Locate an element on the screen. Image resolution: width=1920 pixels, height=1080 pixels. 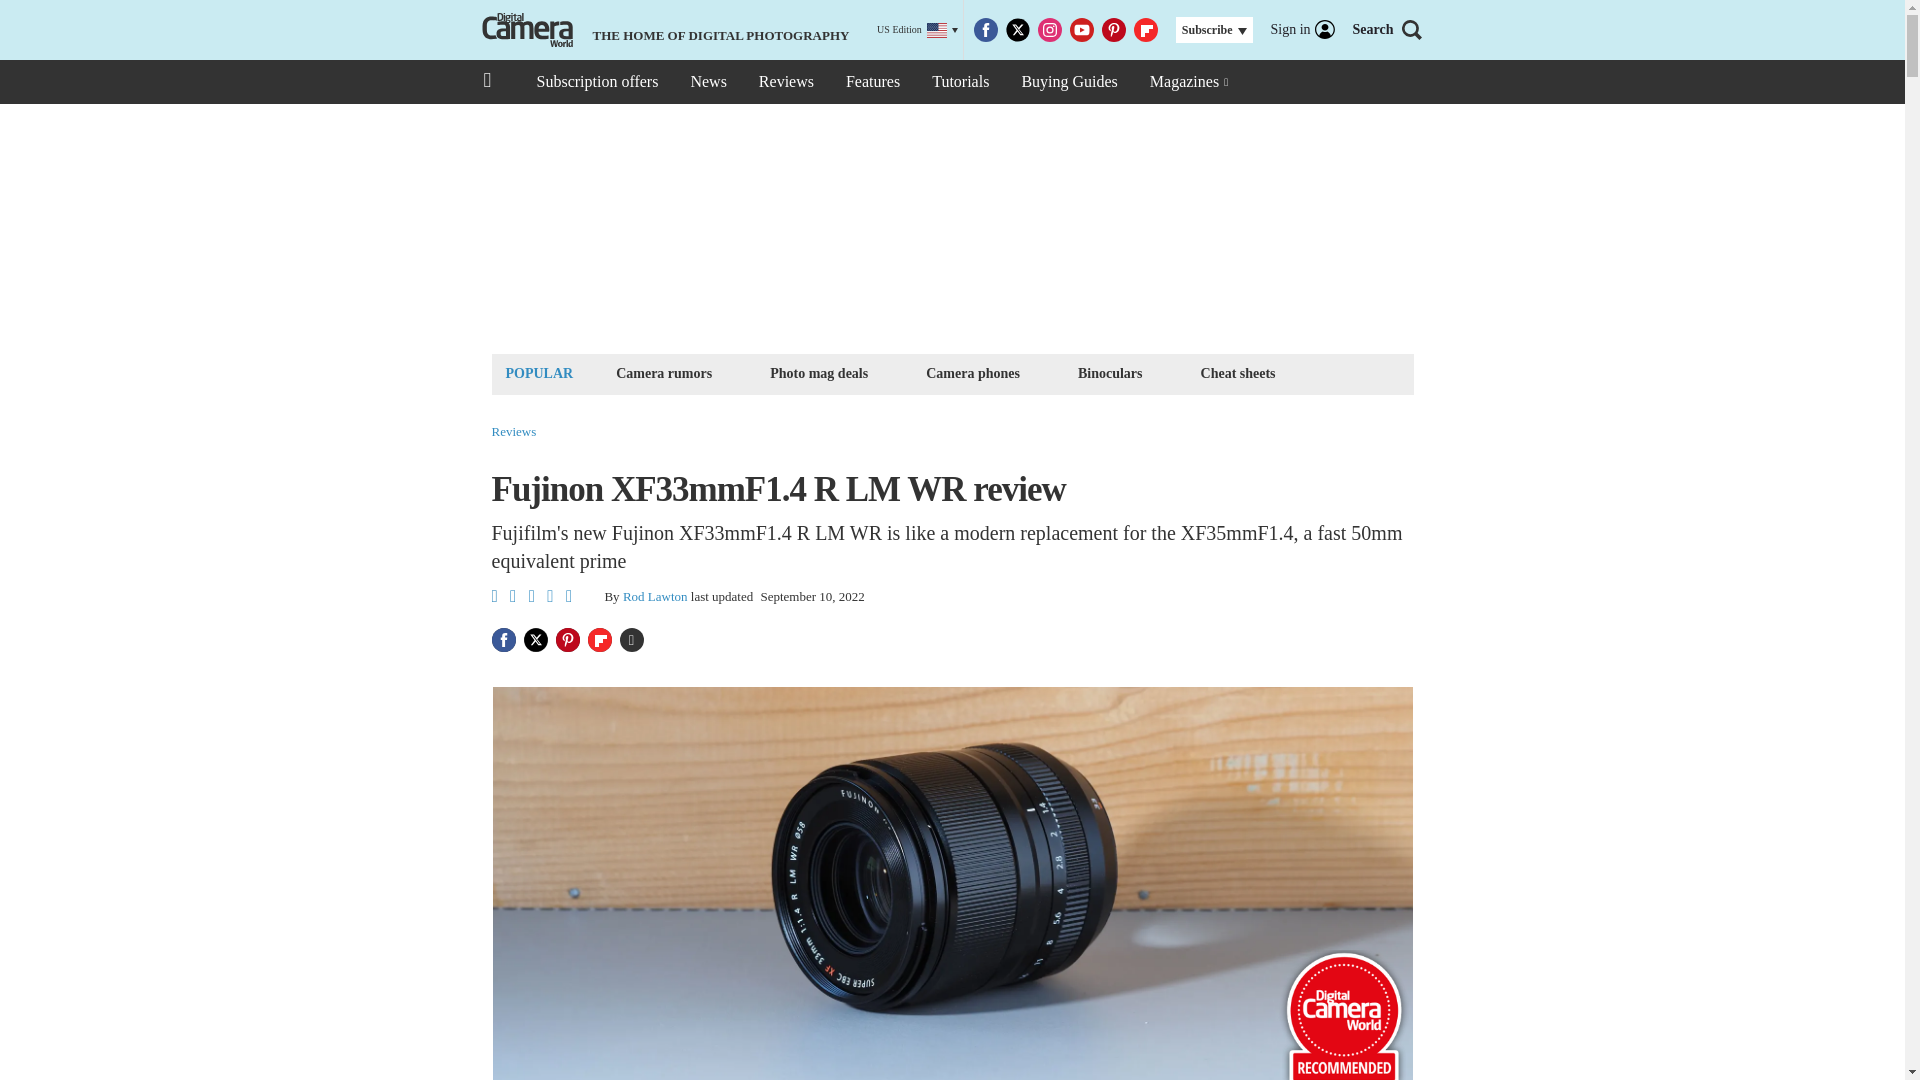
News is located at coordinates (707, 82).